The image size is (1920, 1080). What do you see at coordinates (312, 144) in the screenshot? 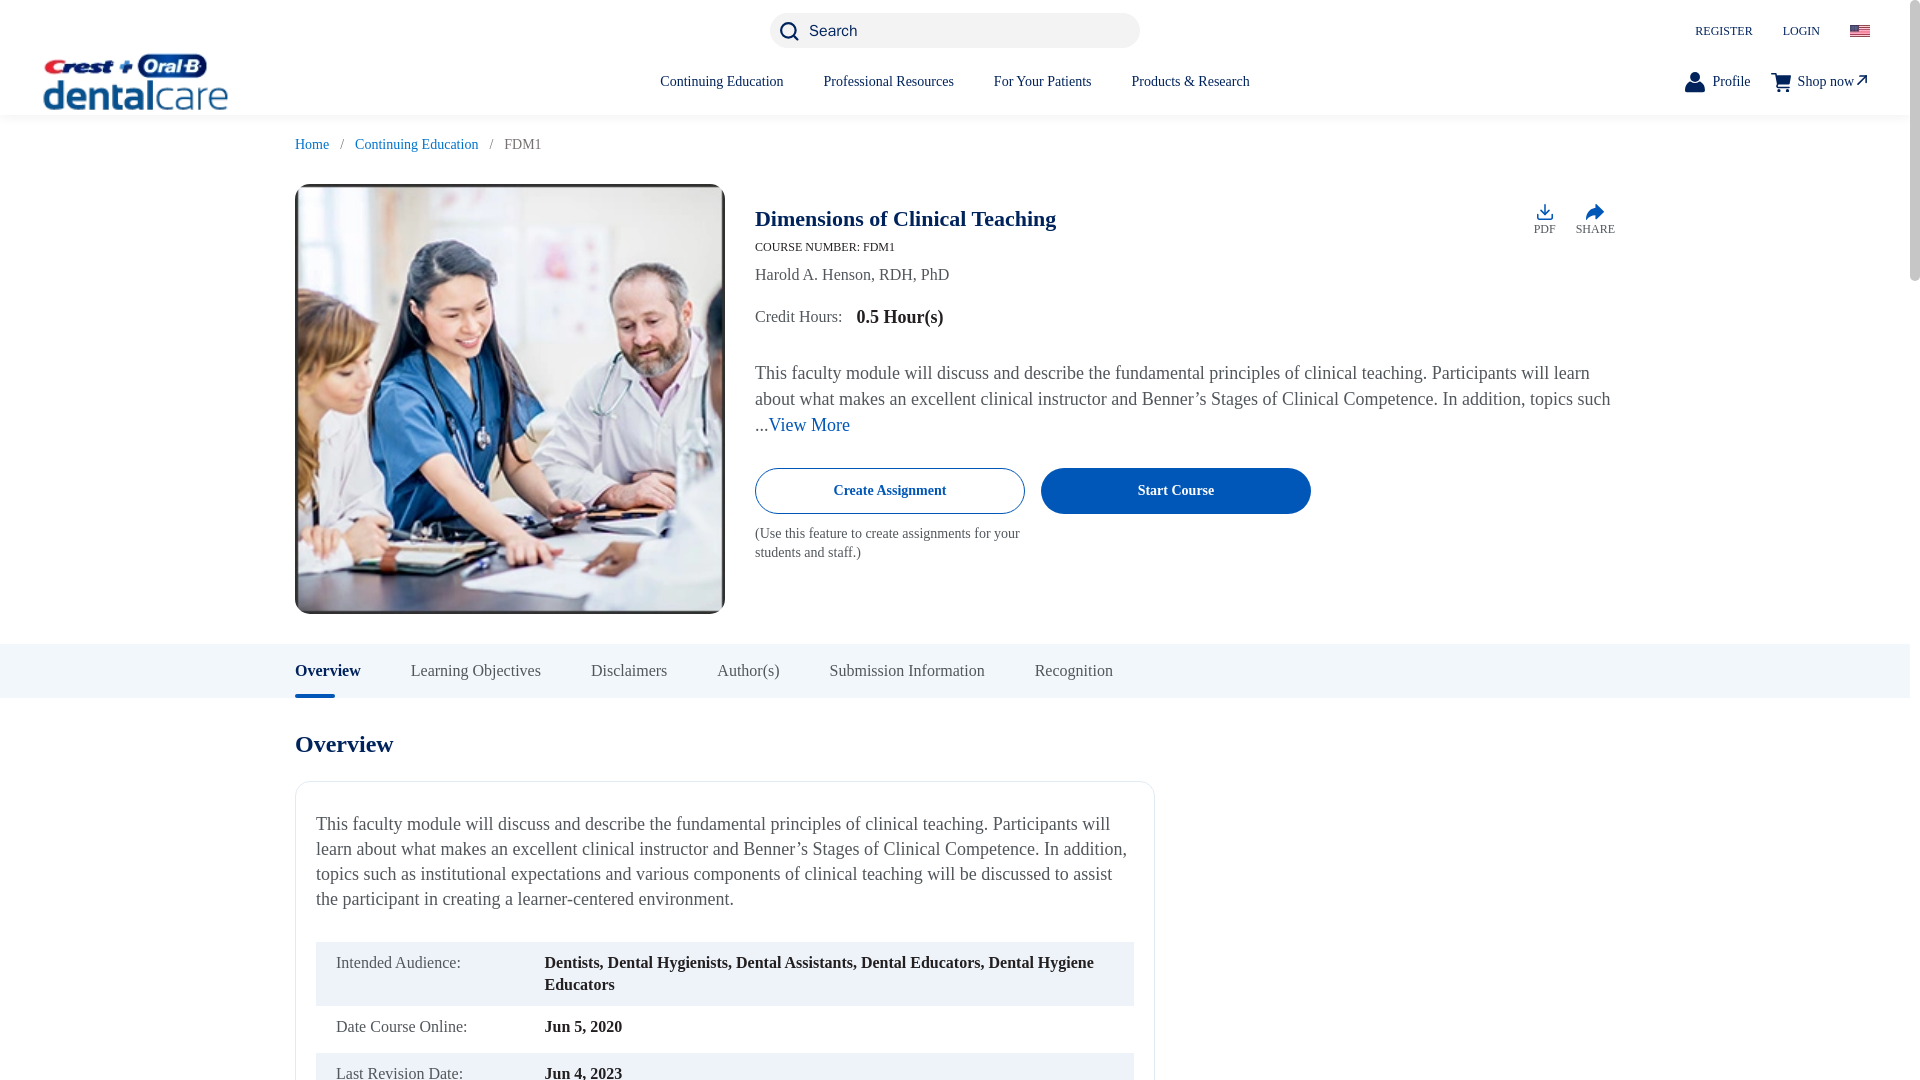
I see `Home` at bounding box center [312, 144].